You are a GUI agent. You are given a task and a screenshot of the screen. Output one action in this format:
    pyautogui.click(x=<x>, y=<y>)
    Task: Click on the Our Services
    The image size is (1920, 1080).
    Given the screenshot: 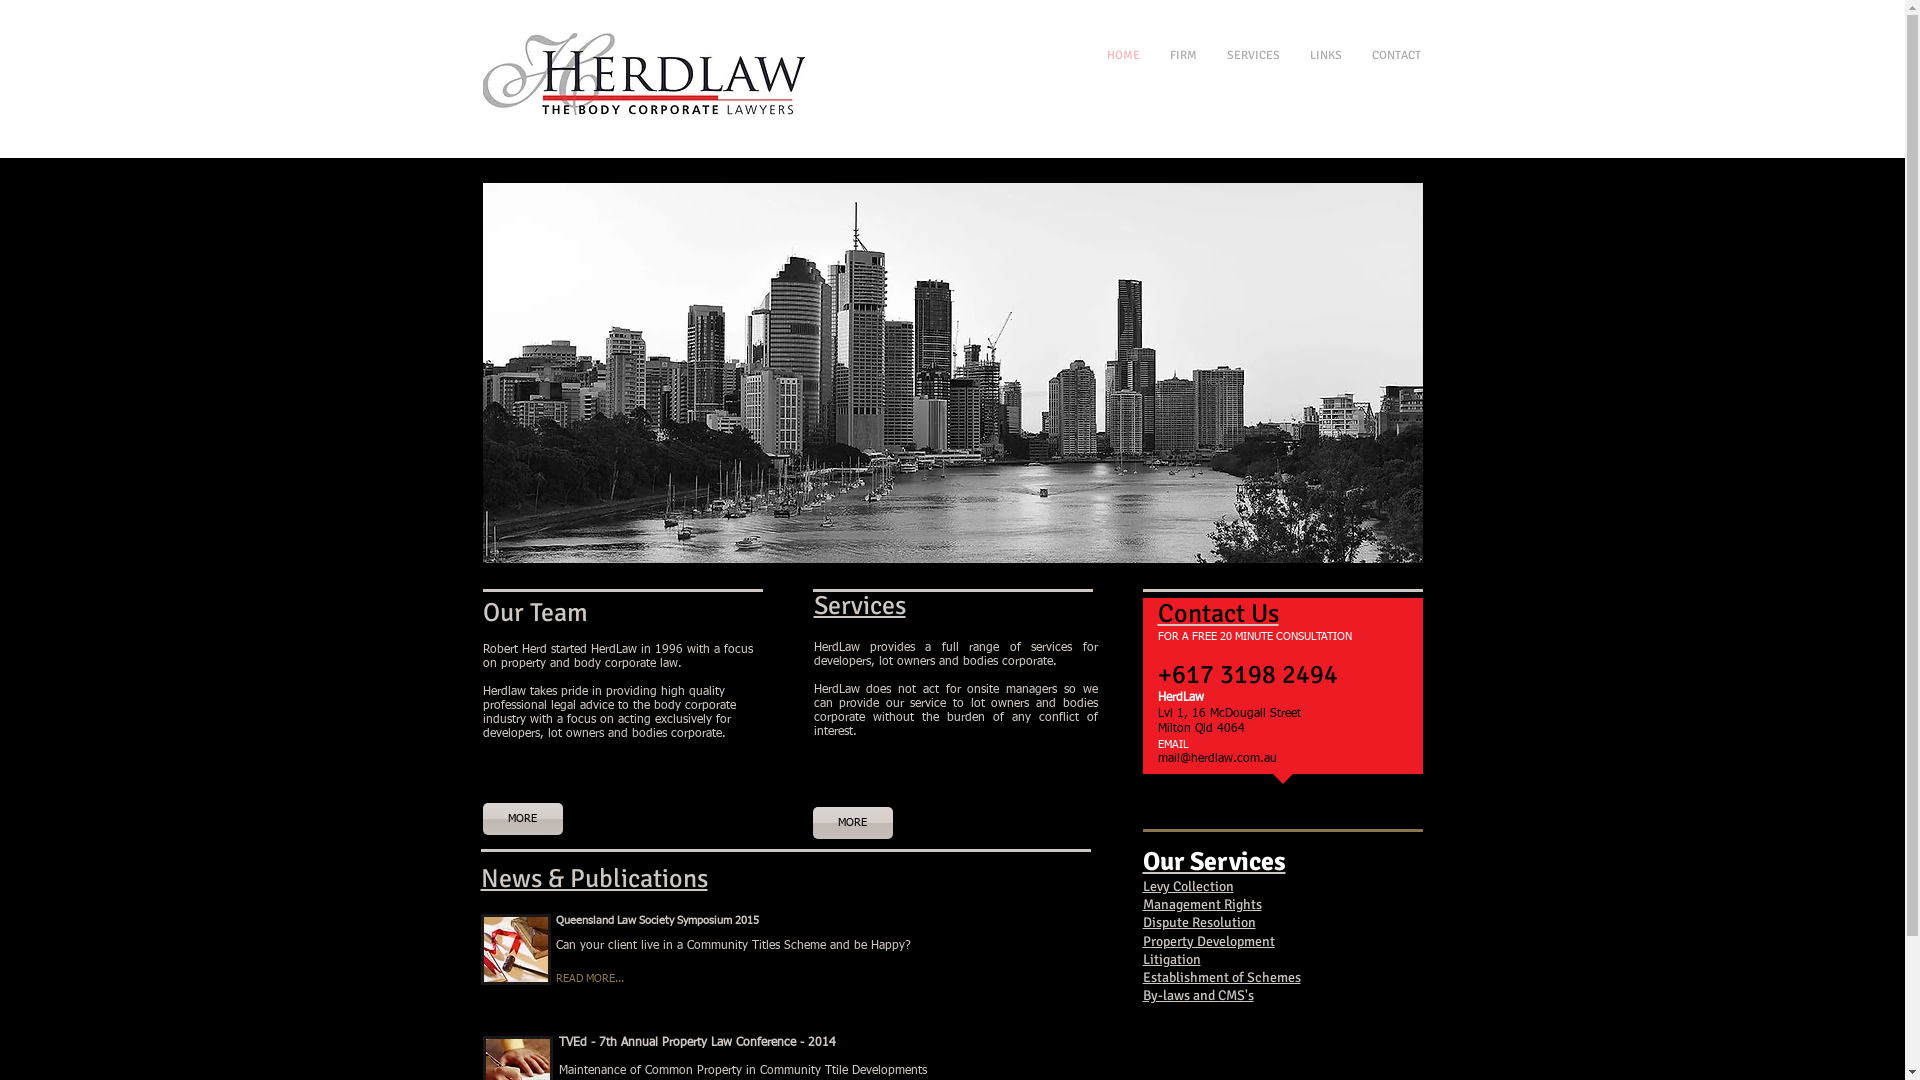 What is the action you would take?
    pyautogui.click(x=1214, y=862)
    